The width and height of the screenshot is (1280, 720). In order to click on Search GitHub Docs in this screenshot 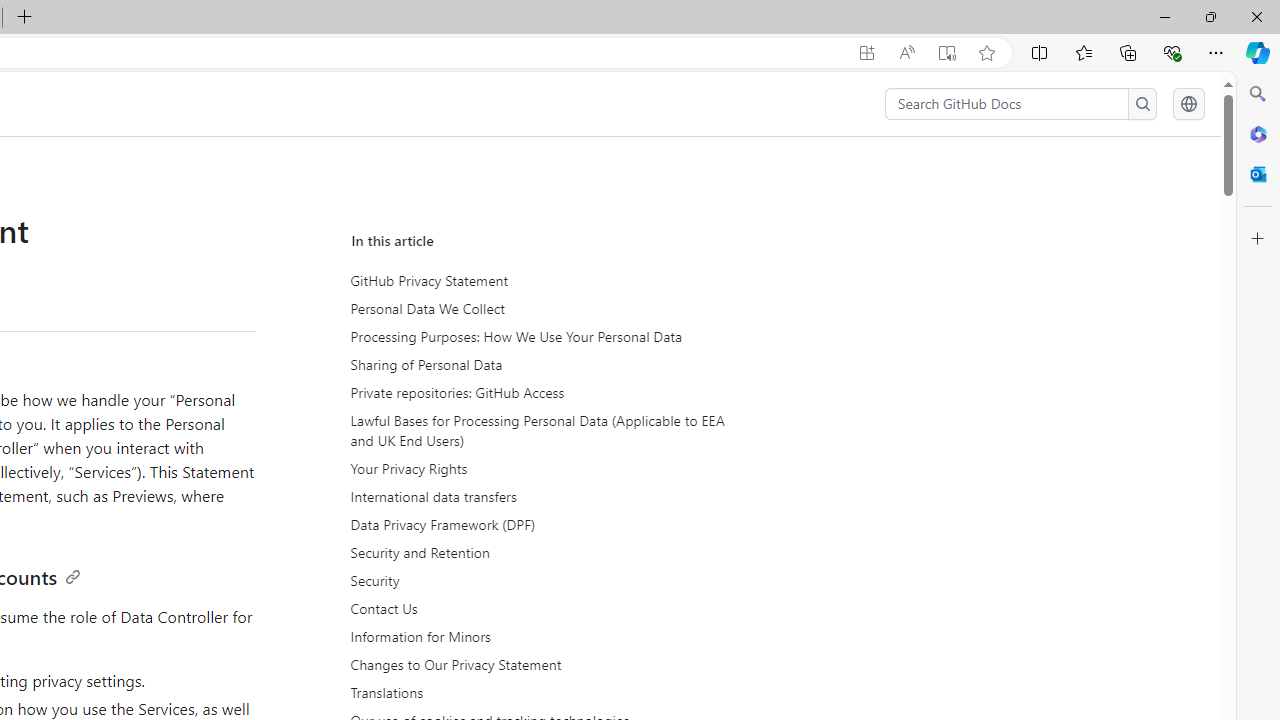, I will do `click(1006, 104)`.